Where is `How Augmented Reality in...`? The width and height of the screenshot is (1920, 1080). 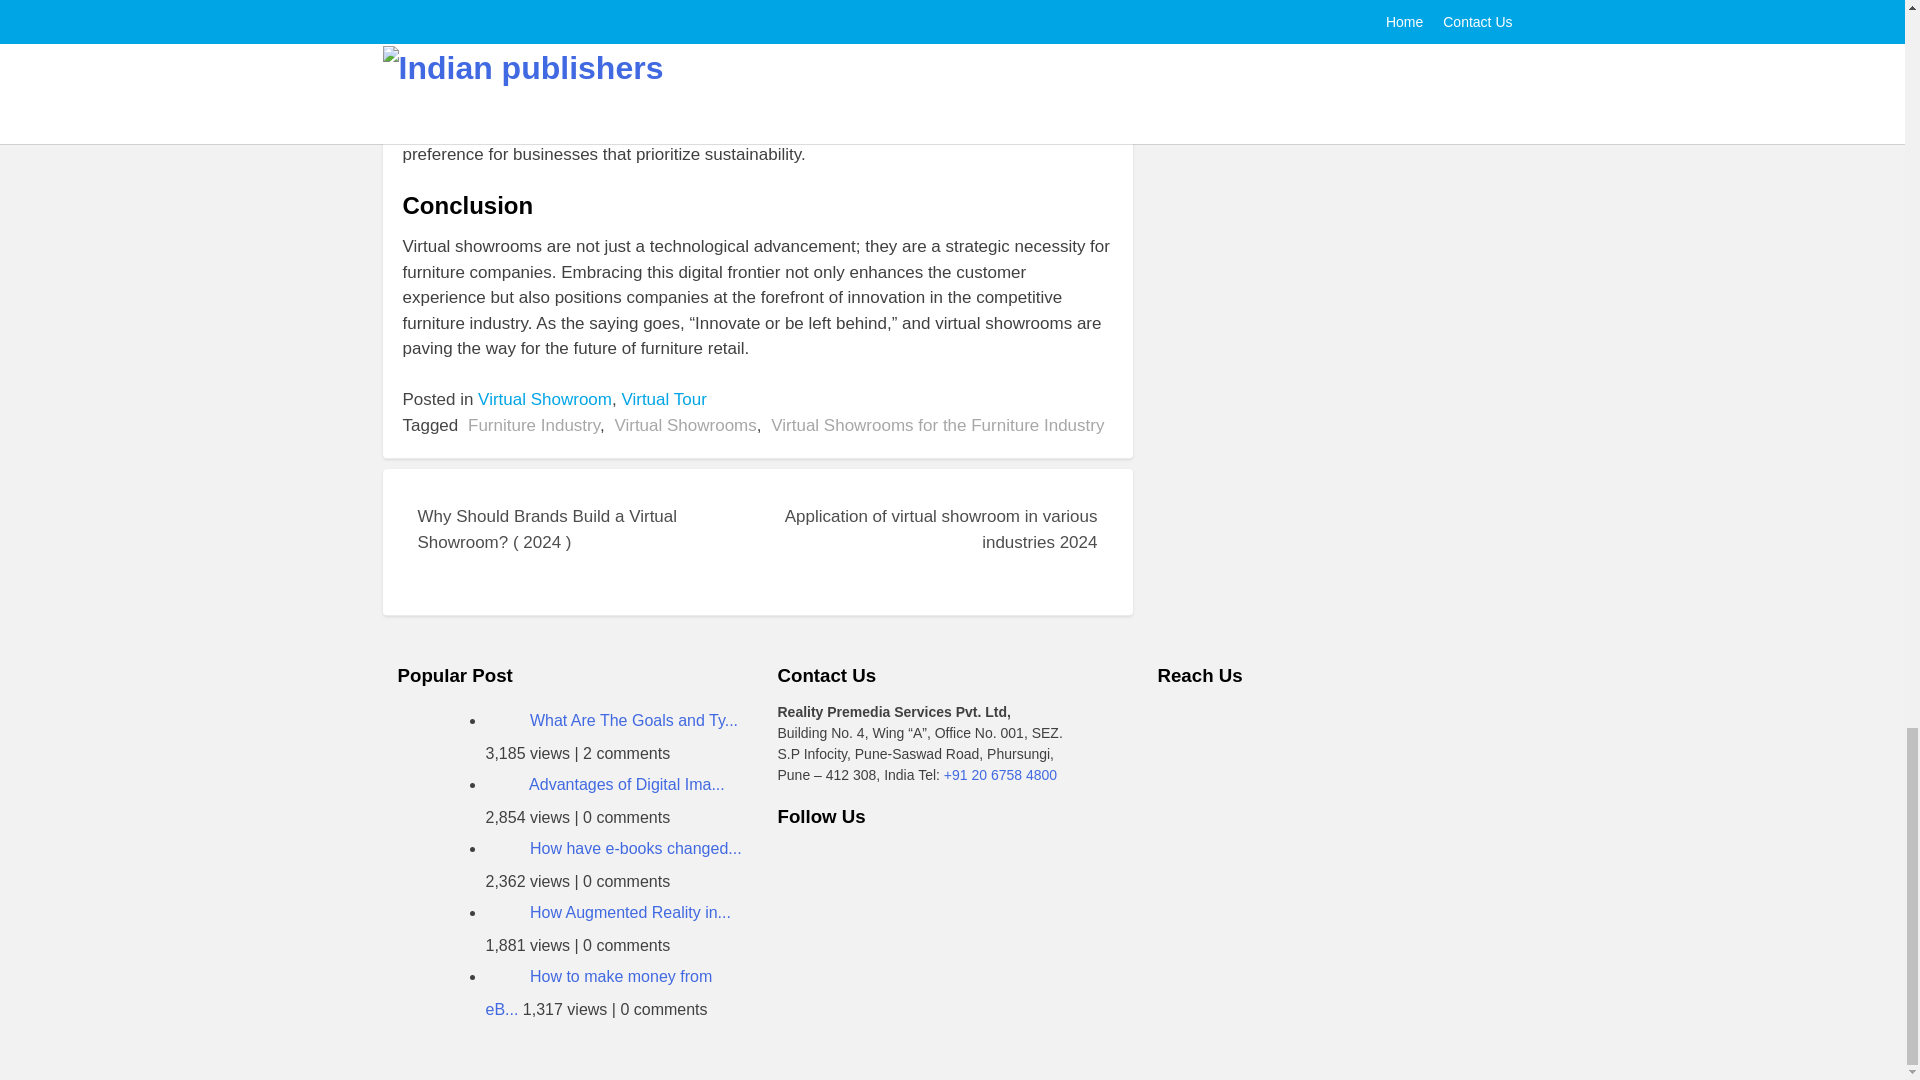
How Augmented Reality in... is located at coordinates (630, 912).